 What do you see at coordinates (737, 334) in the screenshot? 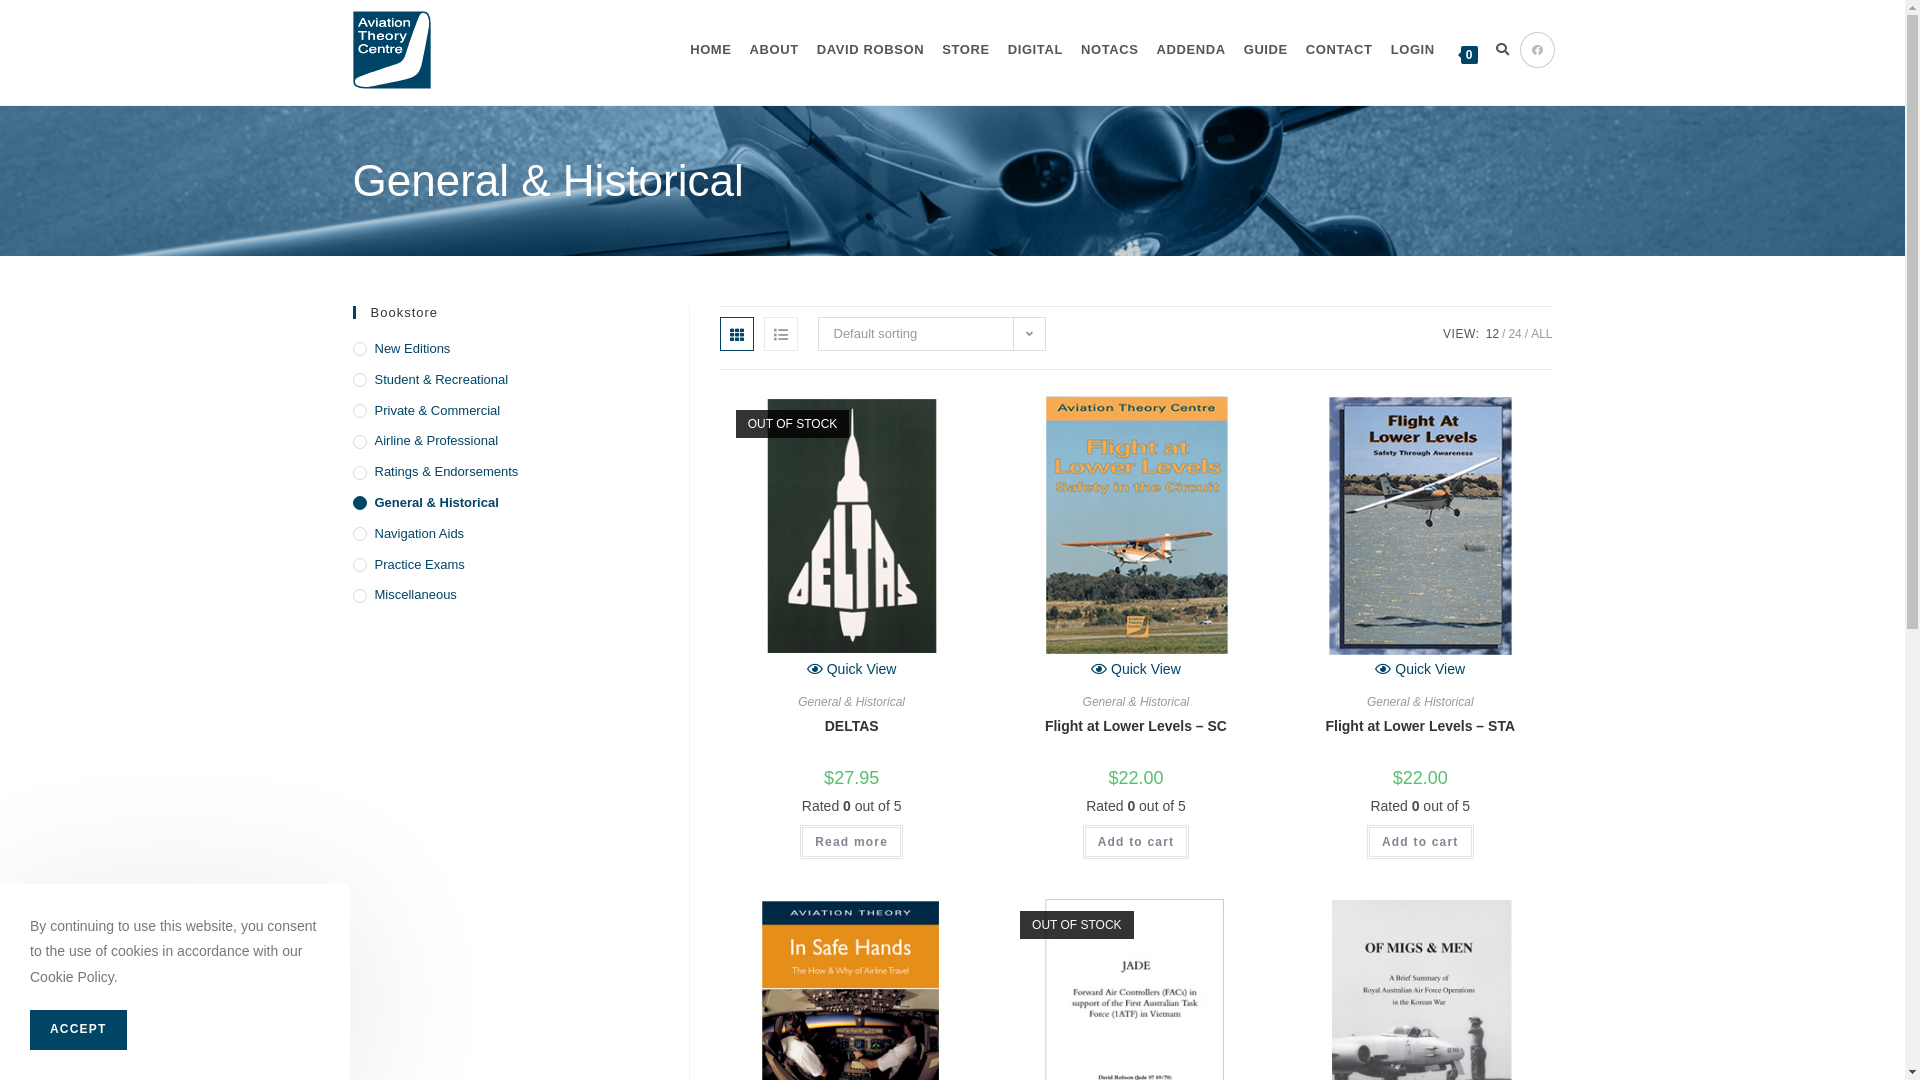
I see `Grid view` at bounding box center [737, 334].